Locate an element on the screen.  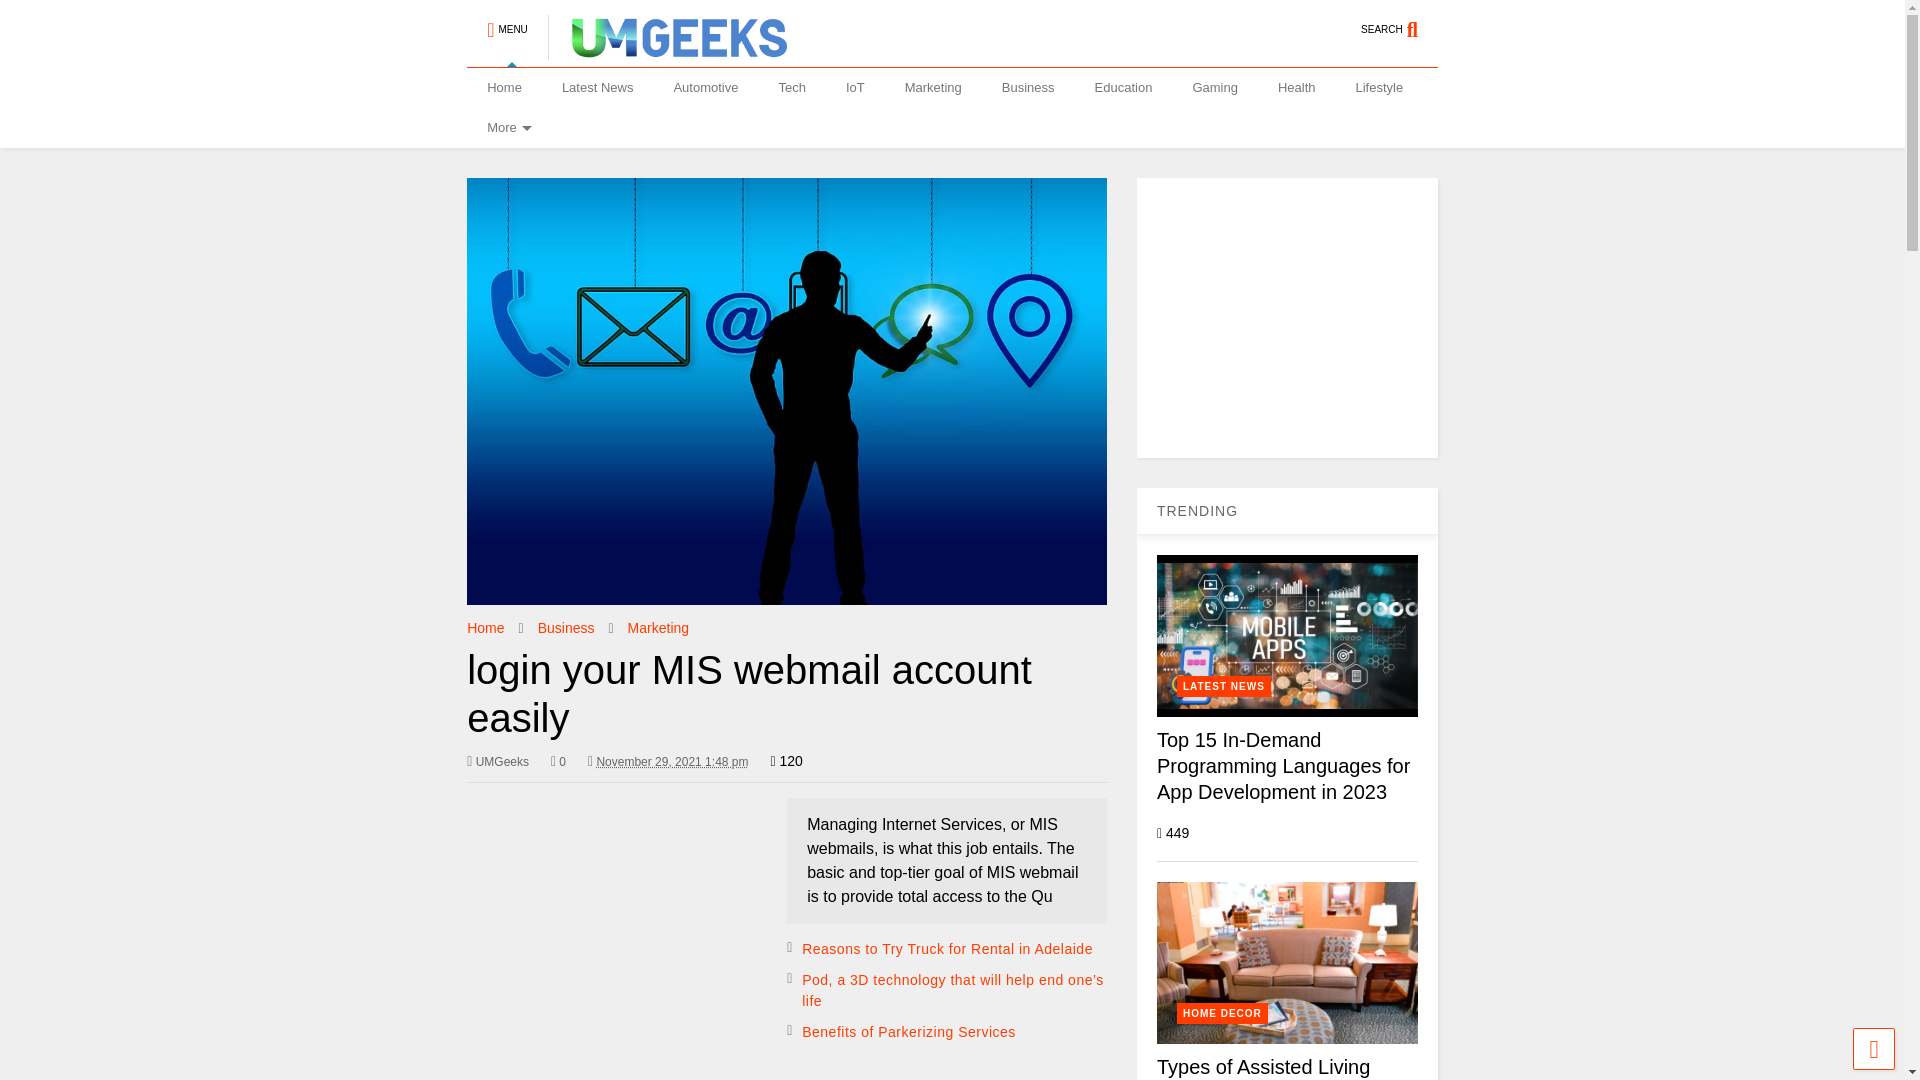
Business is located at coordinates (1028, 88).